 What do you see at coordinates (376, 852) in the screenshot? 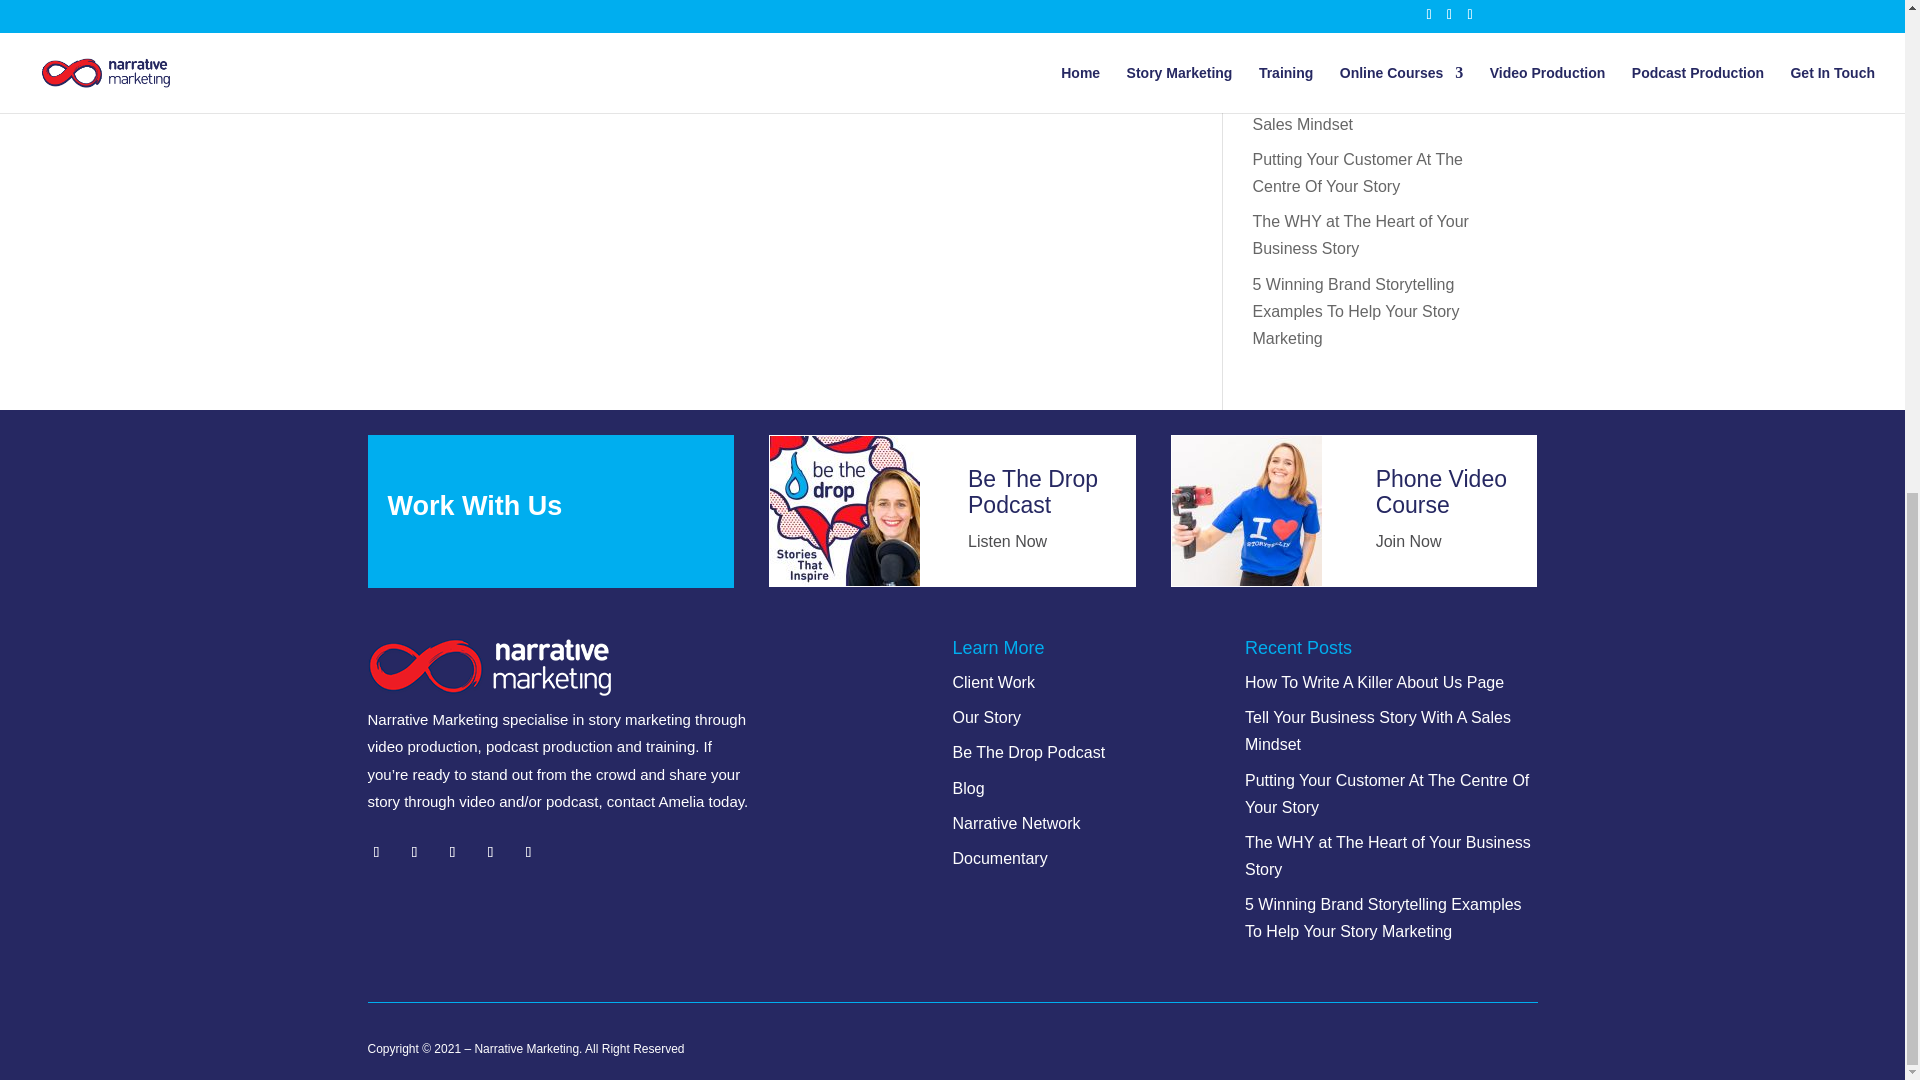
I see `Follow on Facebook` at bounding box center [376, 852].